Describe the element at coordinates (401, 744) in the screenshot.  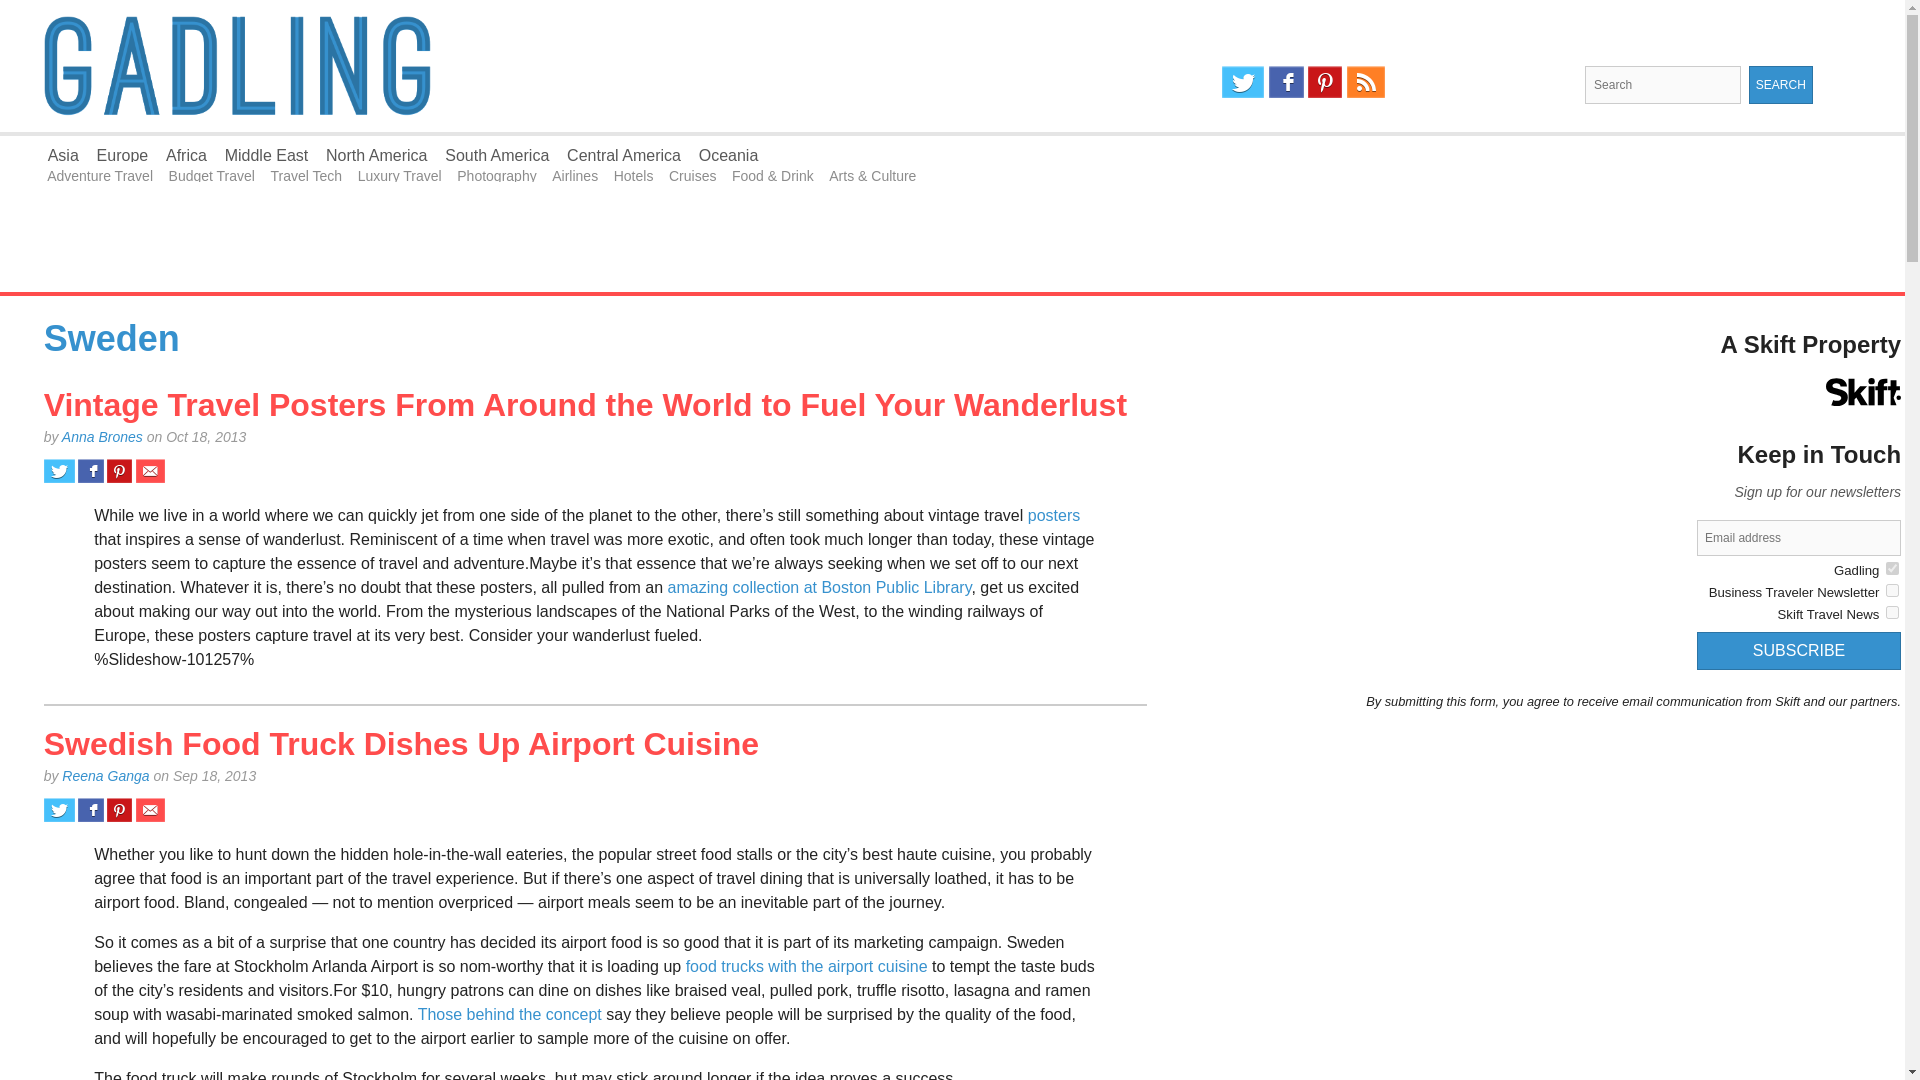
I see `Swedish Food Truck Dishes Up Airport Cuisine` at that location.